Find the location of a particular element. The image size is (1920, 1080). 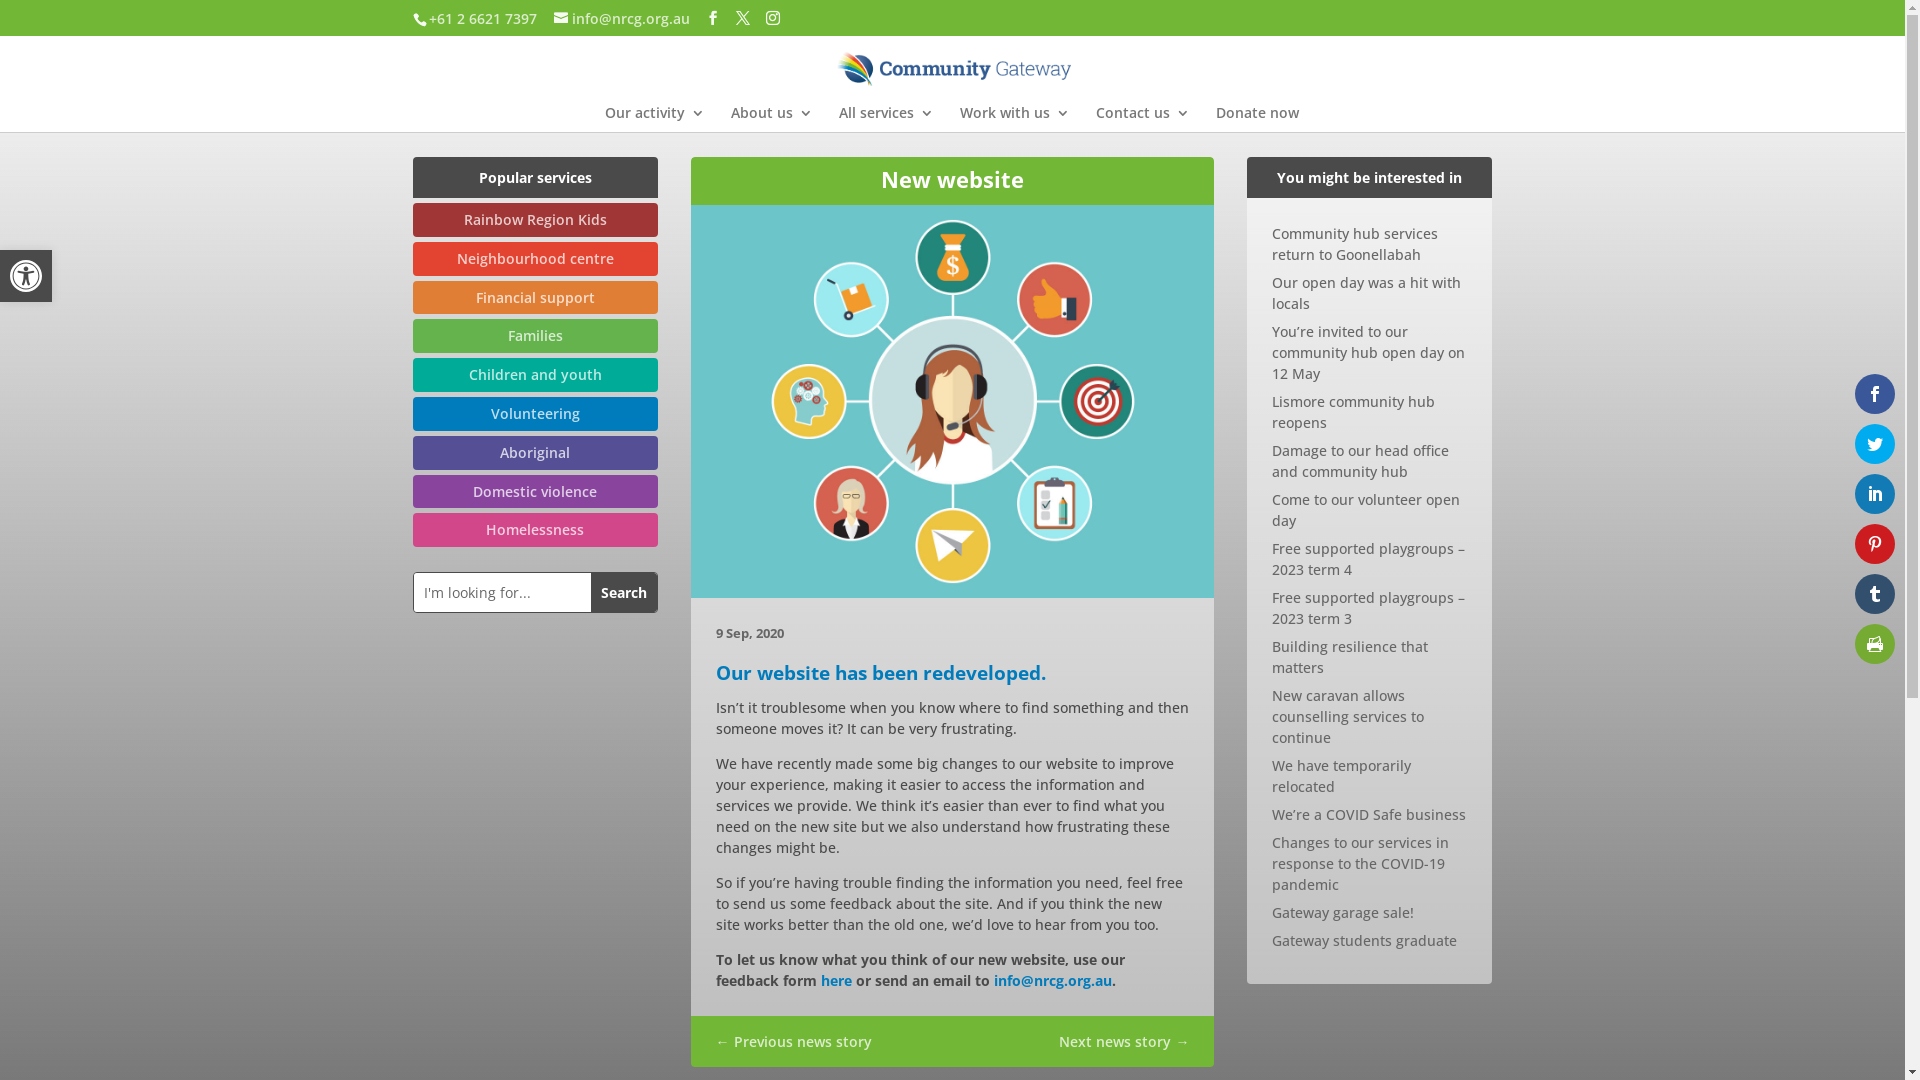

We have temporarily relocated is located at coordinates (1342, 776).